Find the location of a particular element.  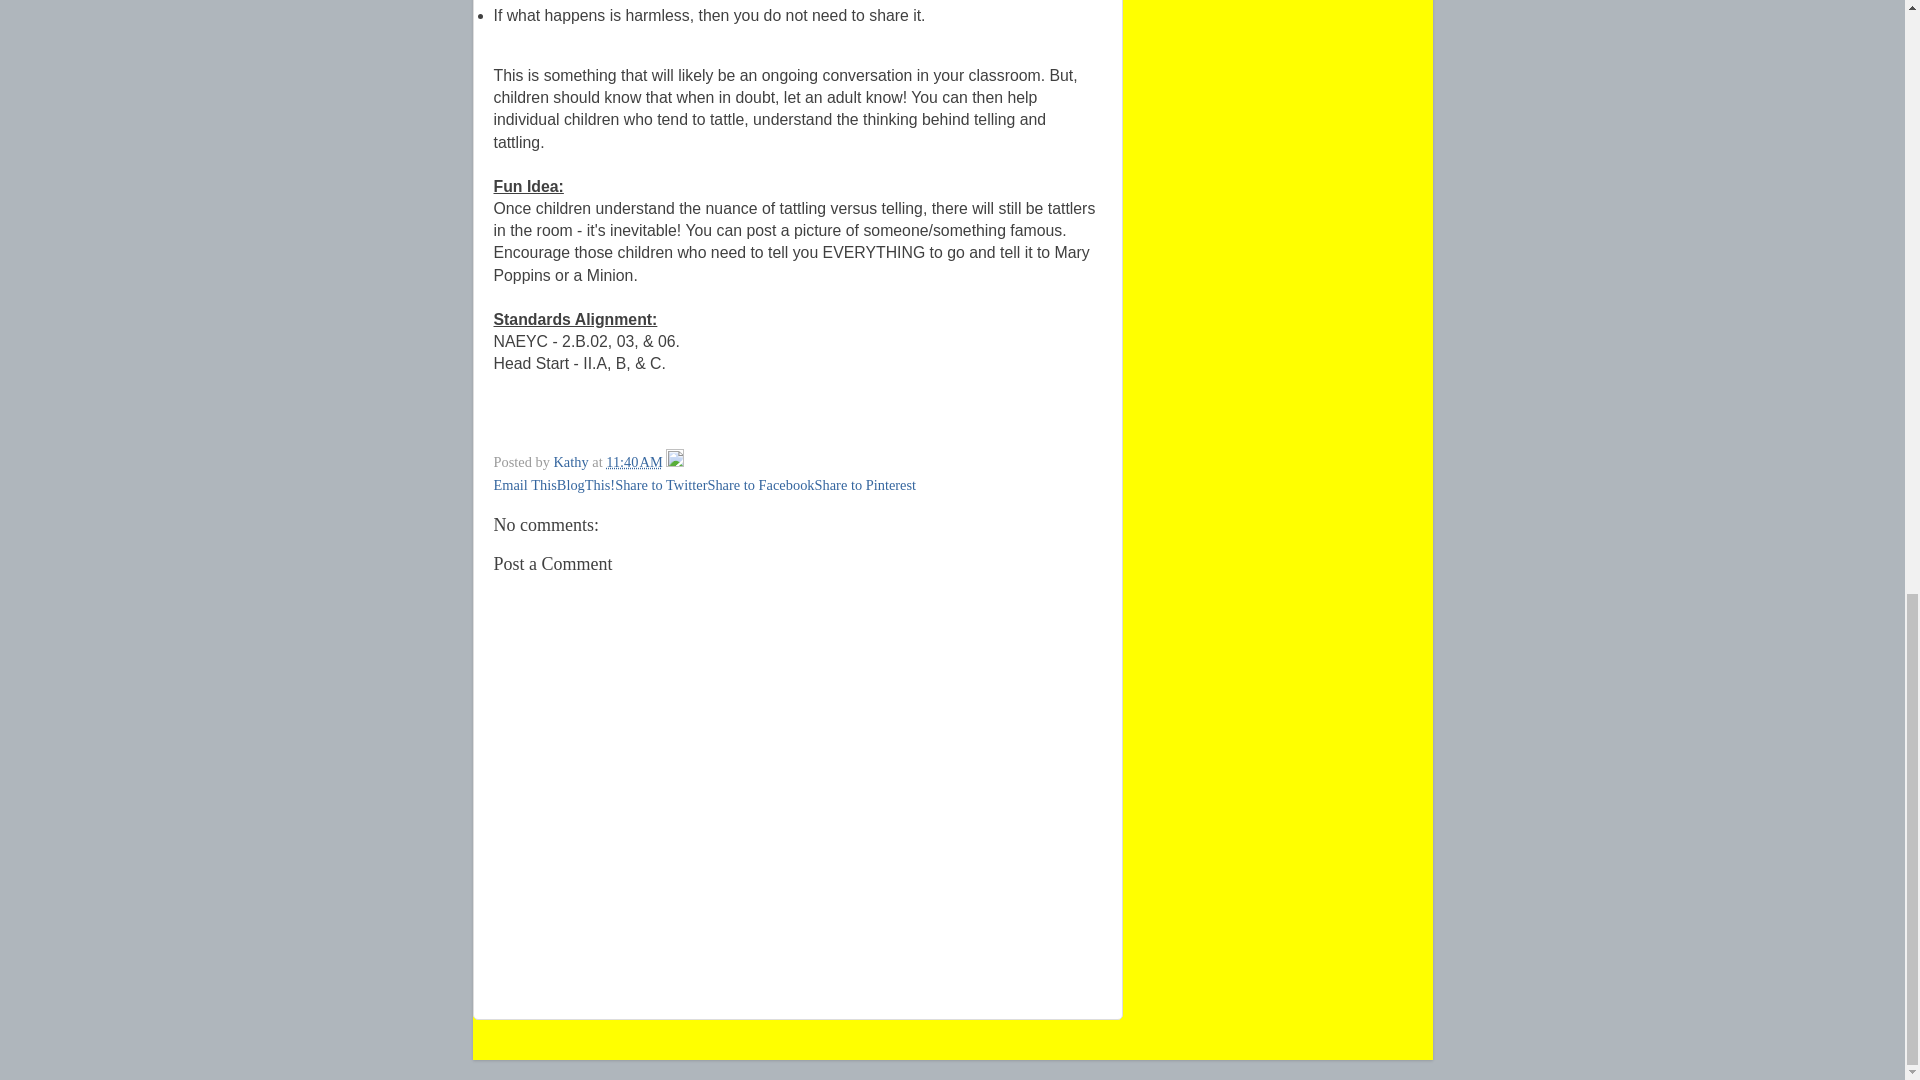

Email This is located at coordinates (524, 484).